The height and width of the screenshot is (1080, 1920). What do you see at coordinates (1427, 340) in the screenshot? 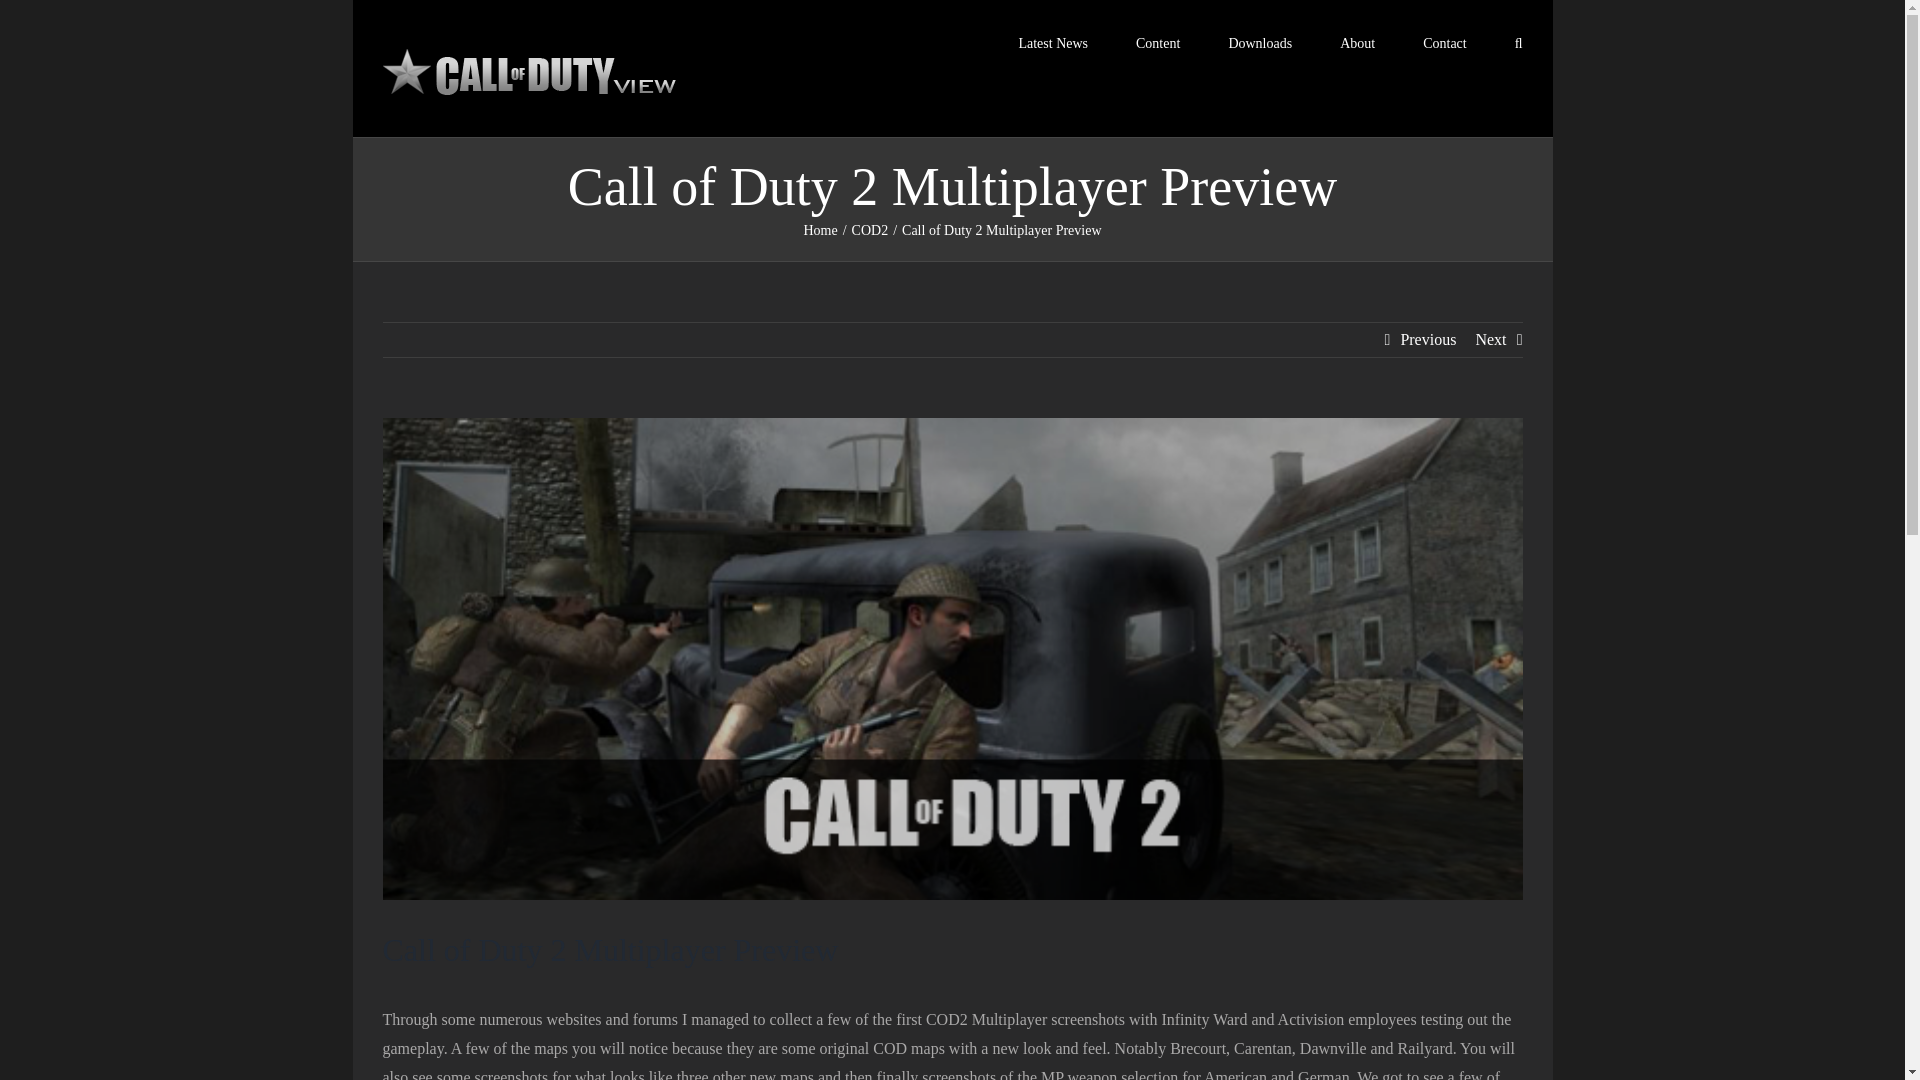
I see `Previous` at bounding box center [1427, 340].